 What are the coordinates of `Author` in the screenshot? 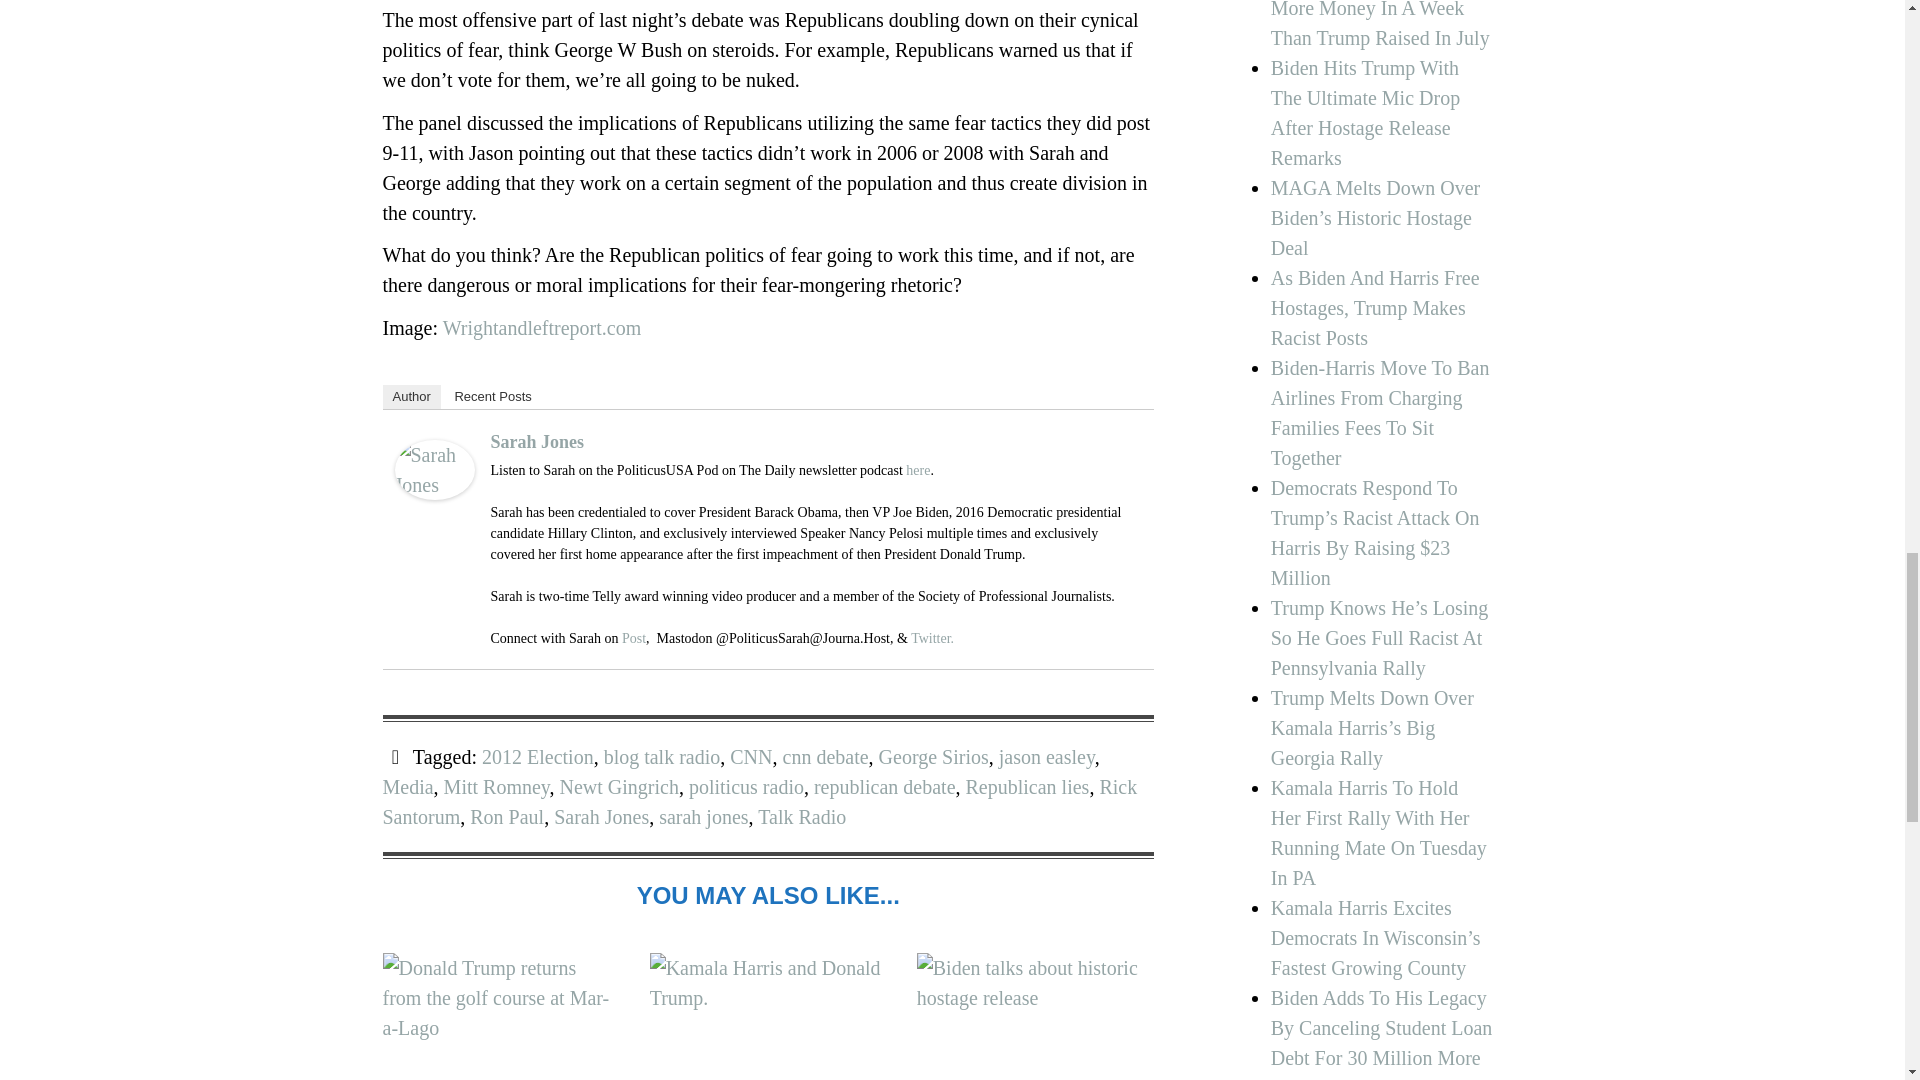 It's located at (410, 396).